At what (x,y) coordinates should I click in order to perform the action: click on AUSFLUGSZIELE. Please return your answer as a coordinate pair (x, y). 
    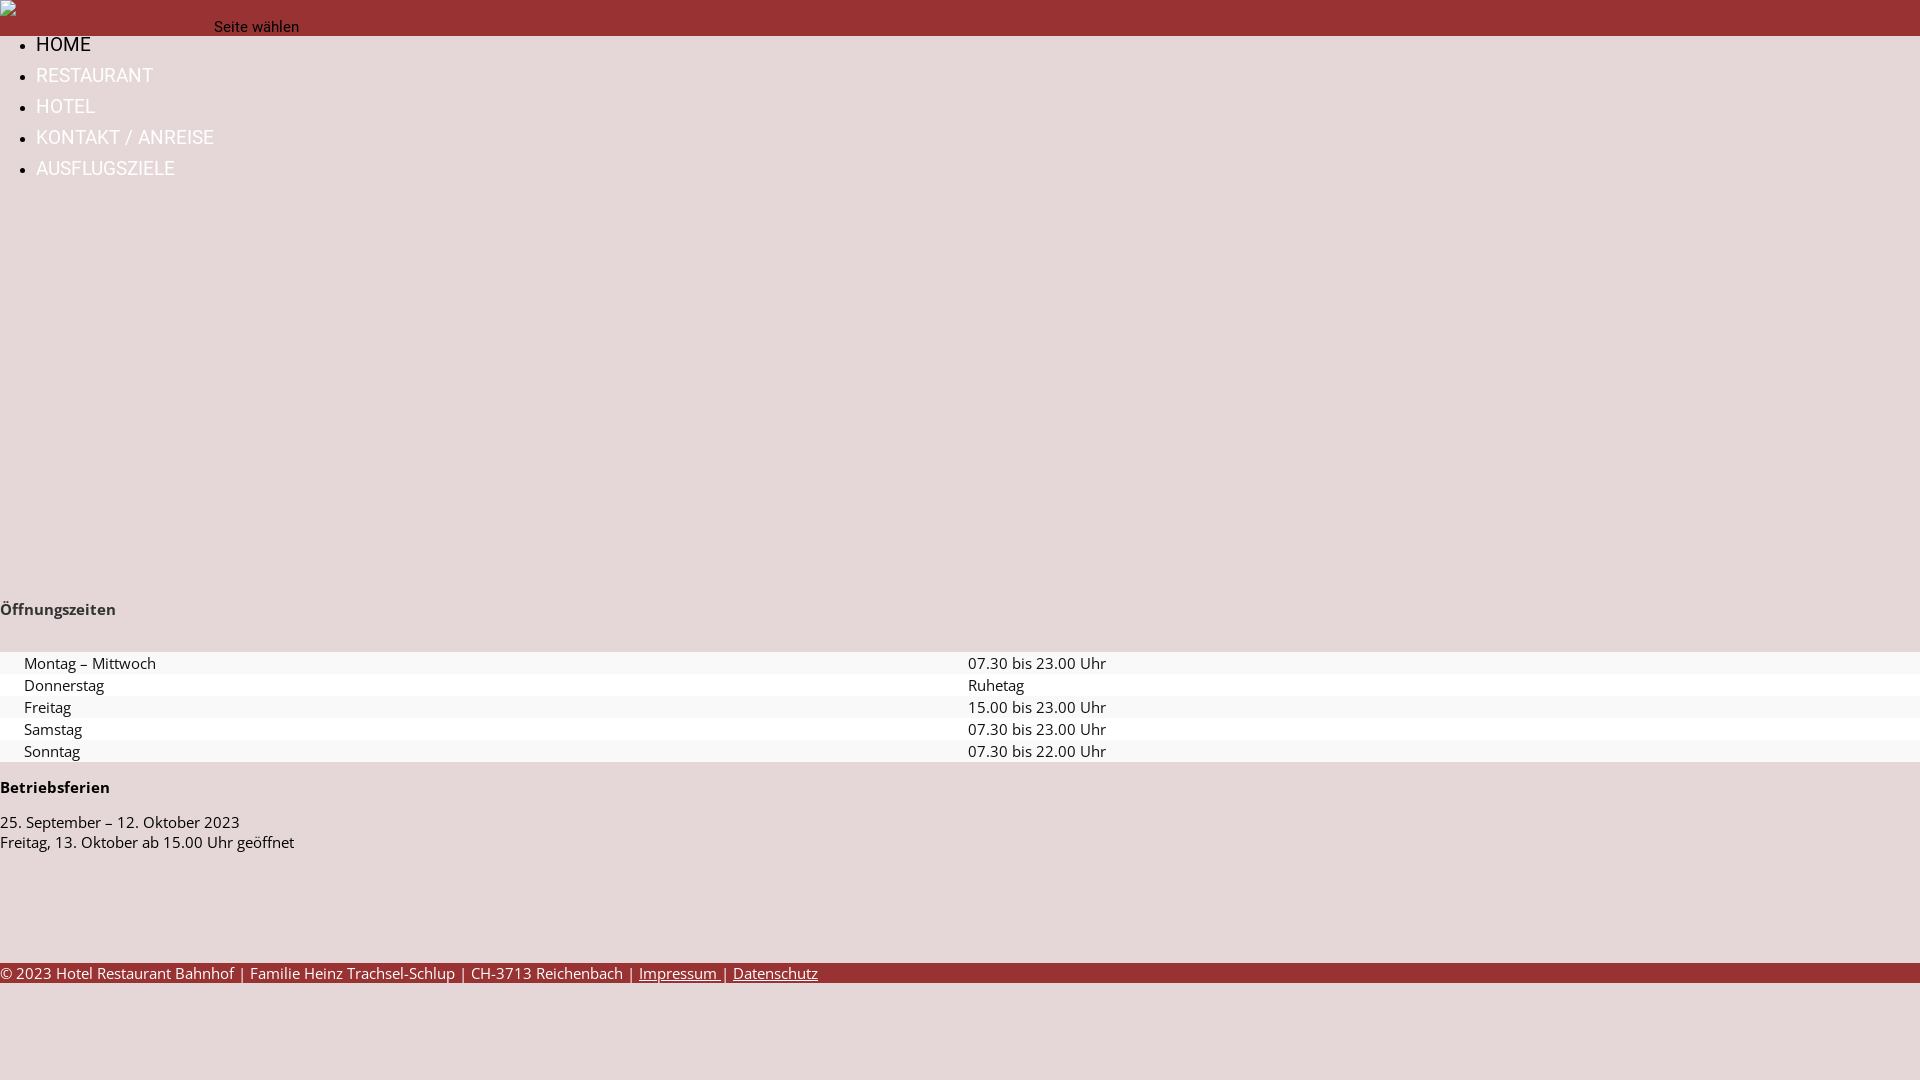
    Looking at the image, I should click on (106, 168).